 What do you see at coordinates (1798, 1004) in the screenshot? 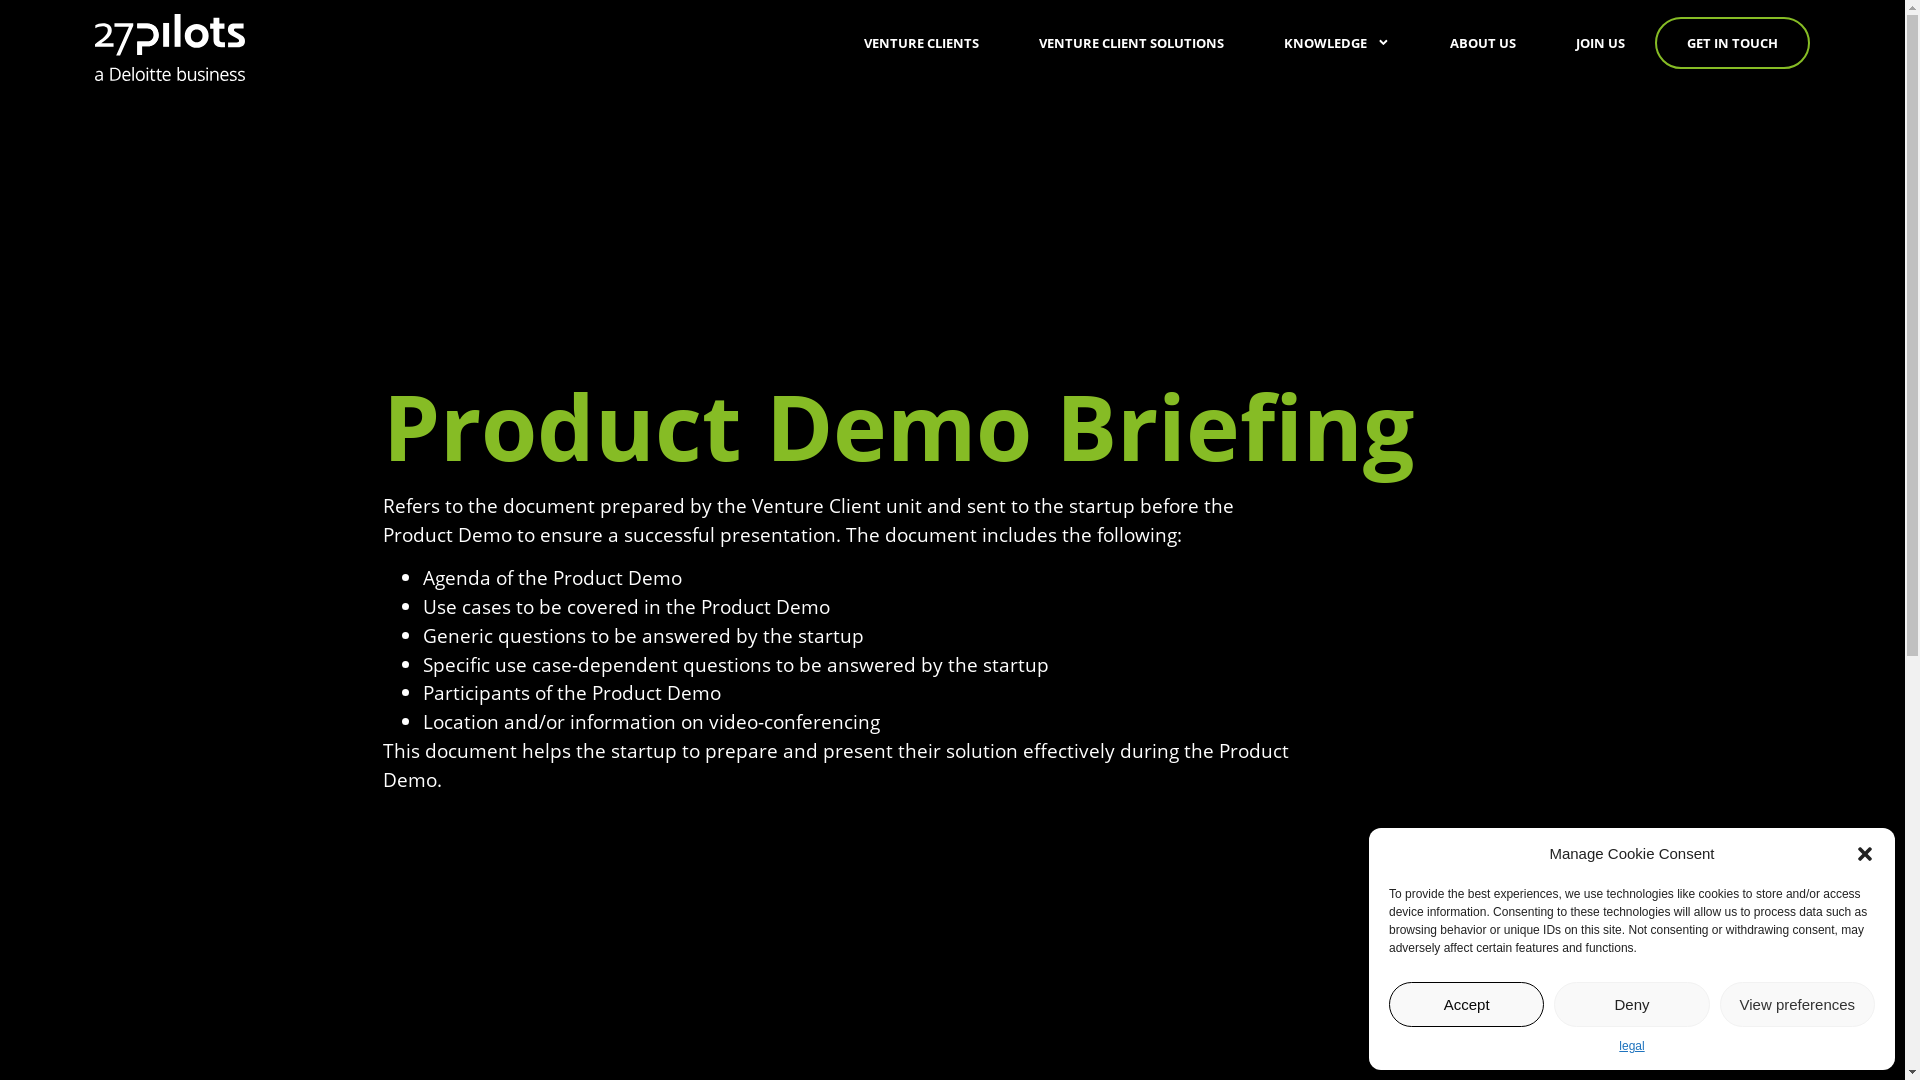
I see `View preferences` at bounding box center [1798, 1004].